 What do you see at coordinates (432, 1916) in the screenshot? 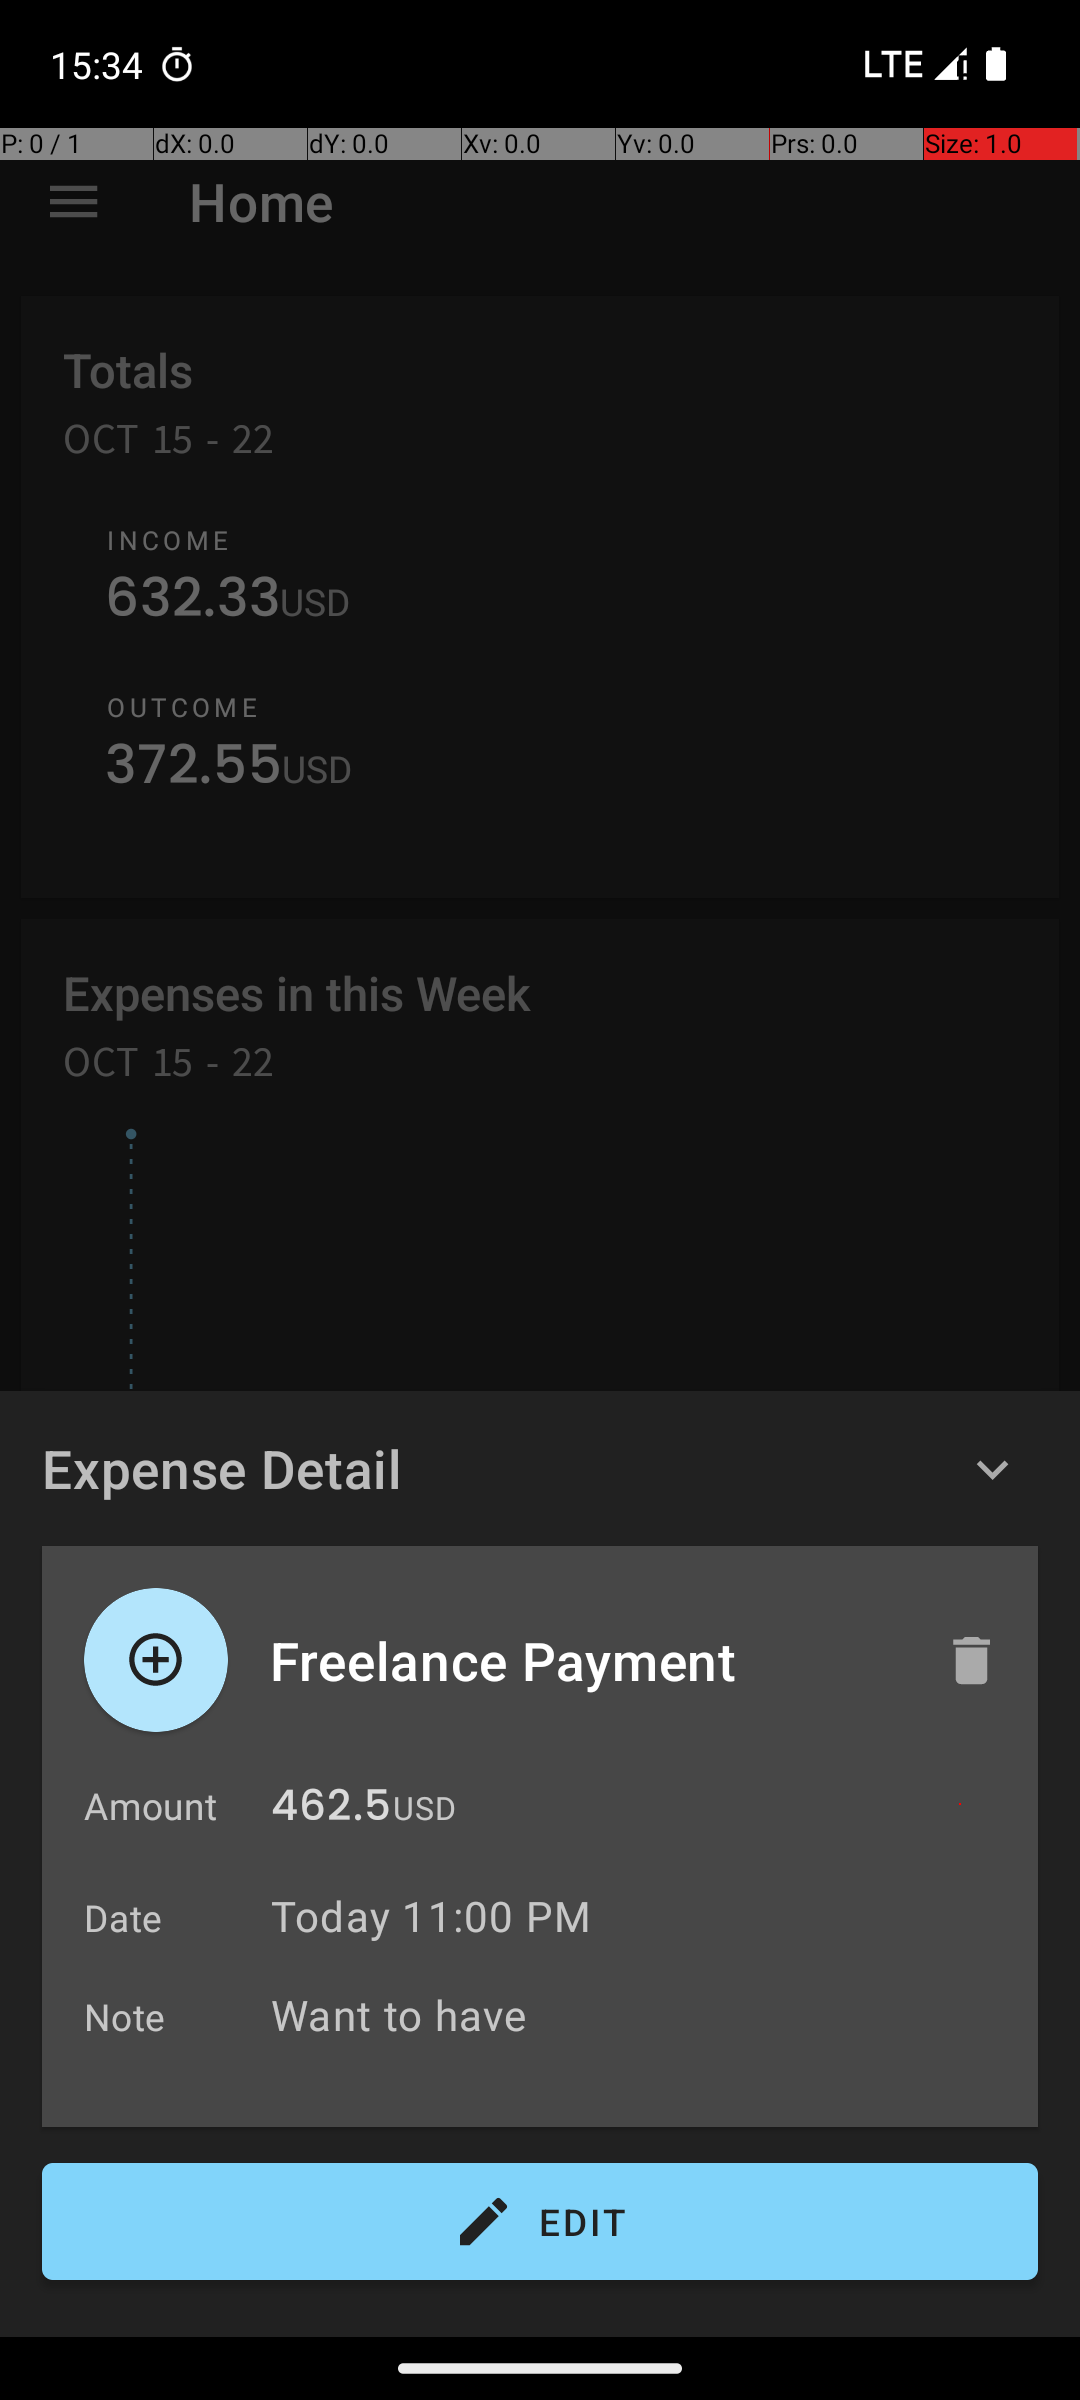
I see `Today 11:00 PM` at bounding box center [432, 1916].